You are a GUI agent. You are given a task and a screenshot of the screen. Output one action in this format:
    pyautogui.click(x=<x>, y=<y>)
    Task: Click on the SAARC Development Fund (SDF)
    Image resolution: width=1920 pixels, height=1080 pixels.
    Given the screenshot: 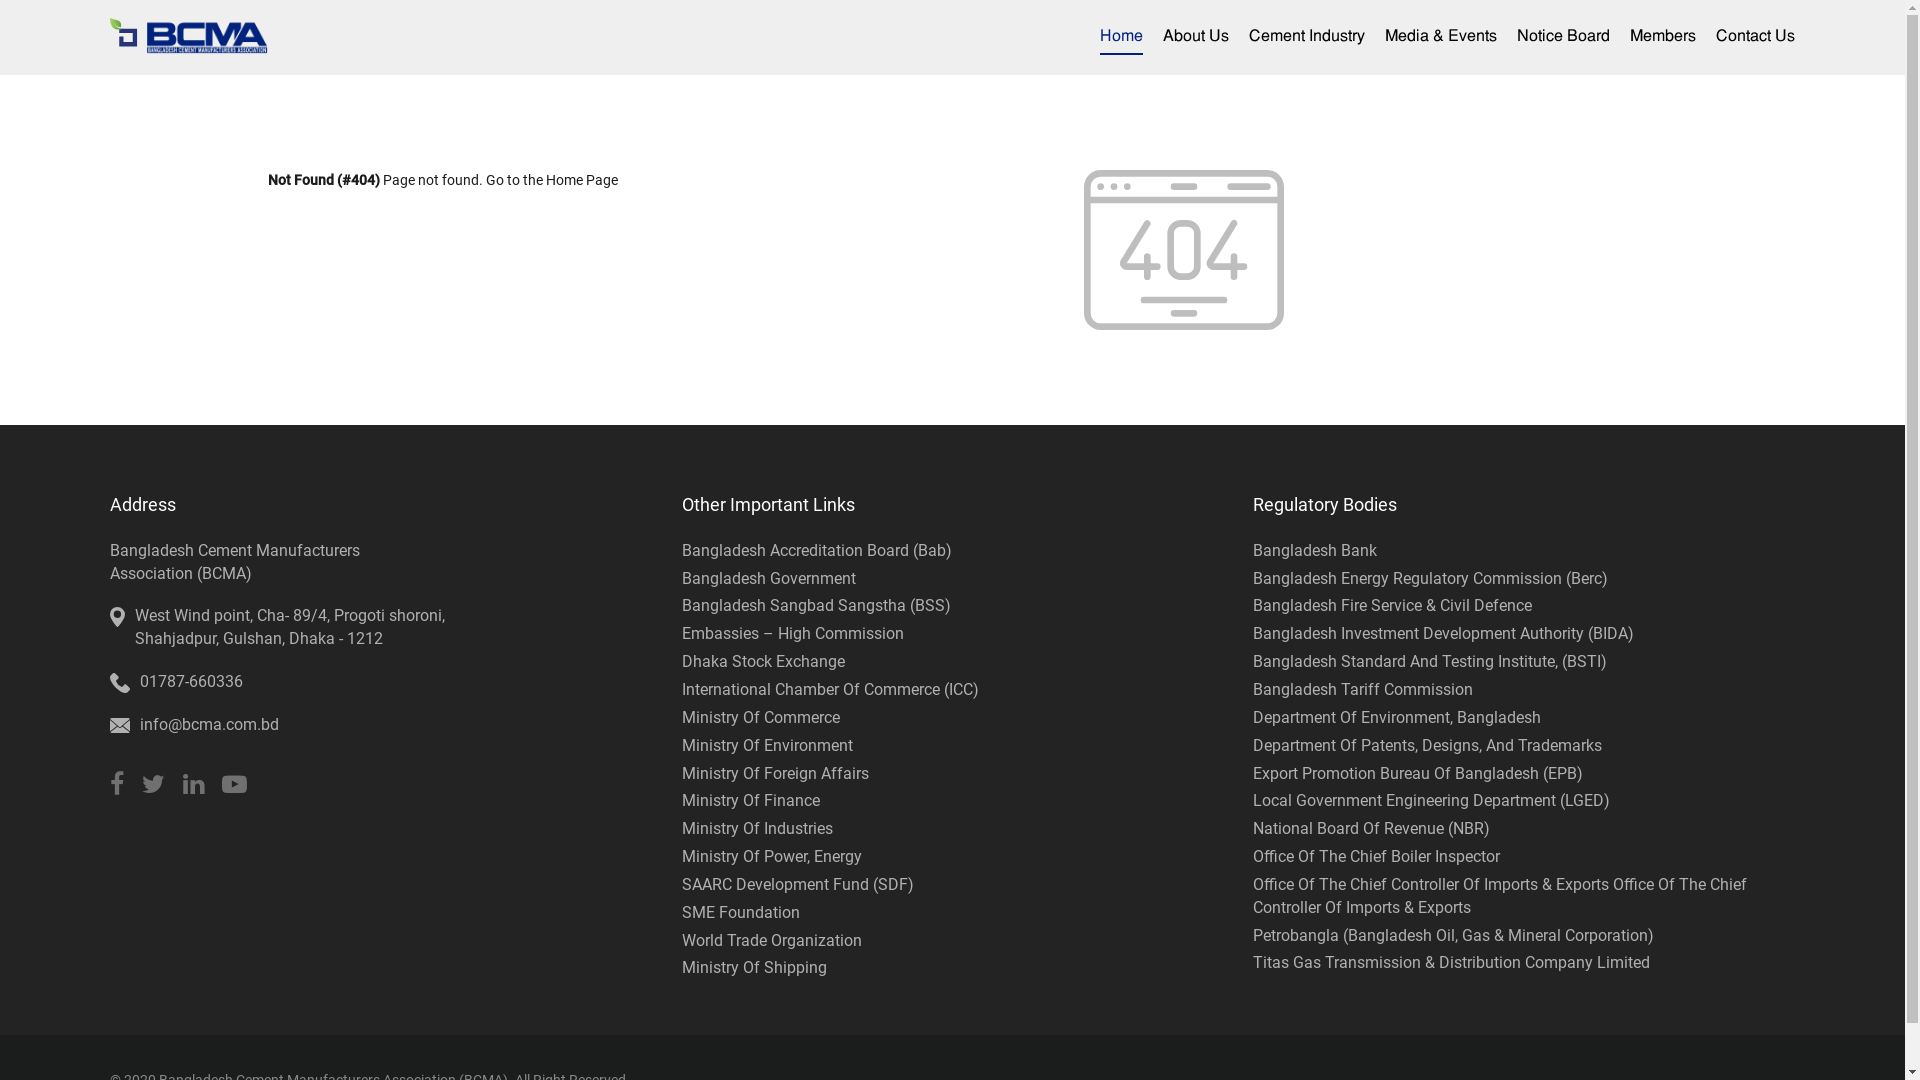 What is the action you would take?
    pyautogui.click(x=798, y=884)
    